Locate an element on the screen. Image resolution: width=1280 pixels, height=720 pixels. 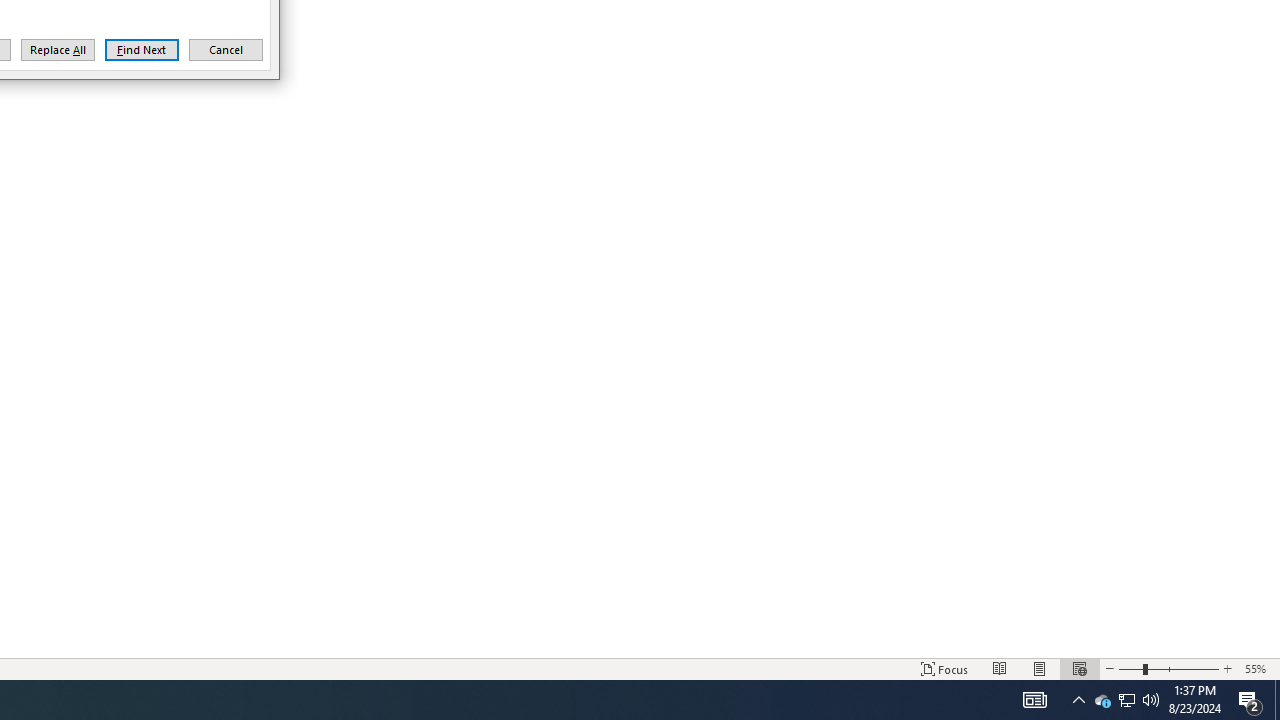
Zoom 55% is located at coordinates (1258, 668).